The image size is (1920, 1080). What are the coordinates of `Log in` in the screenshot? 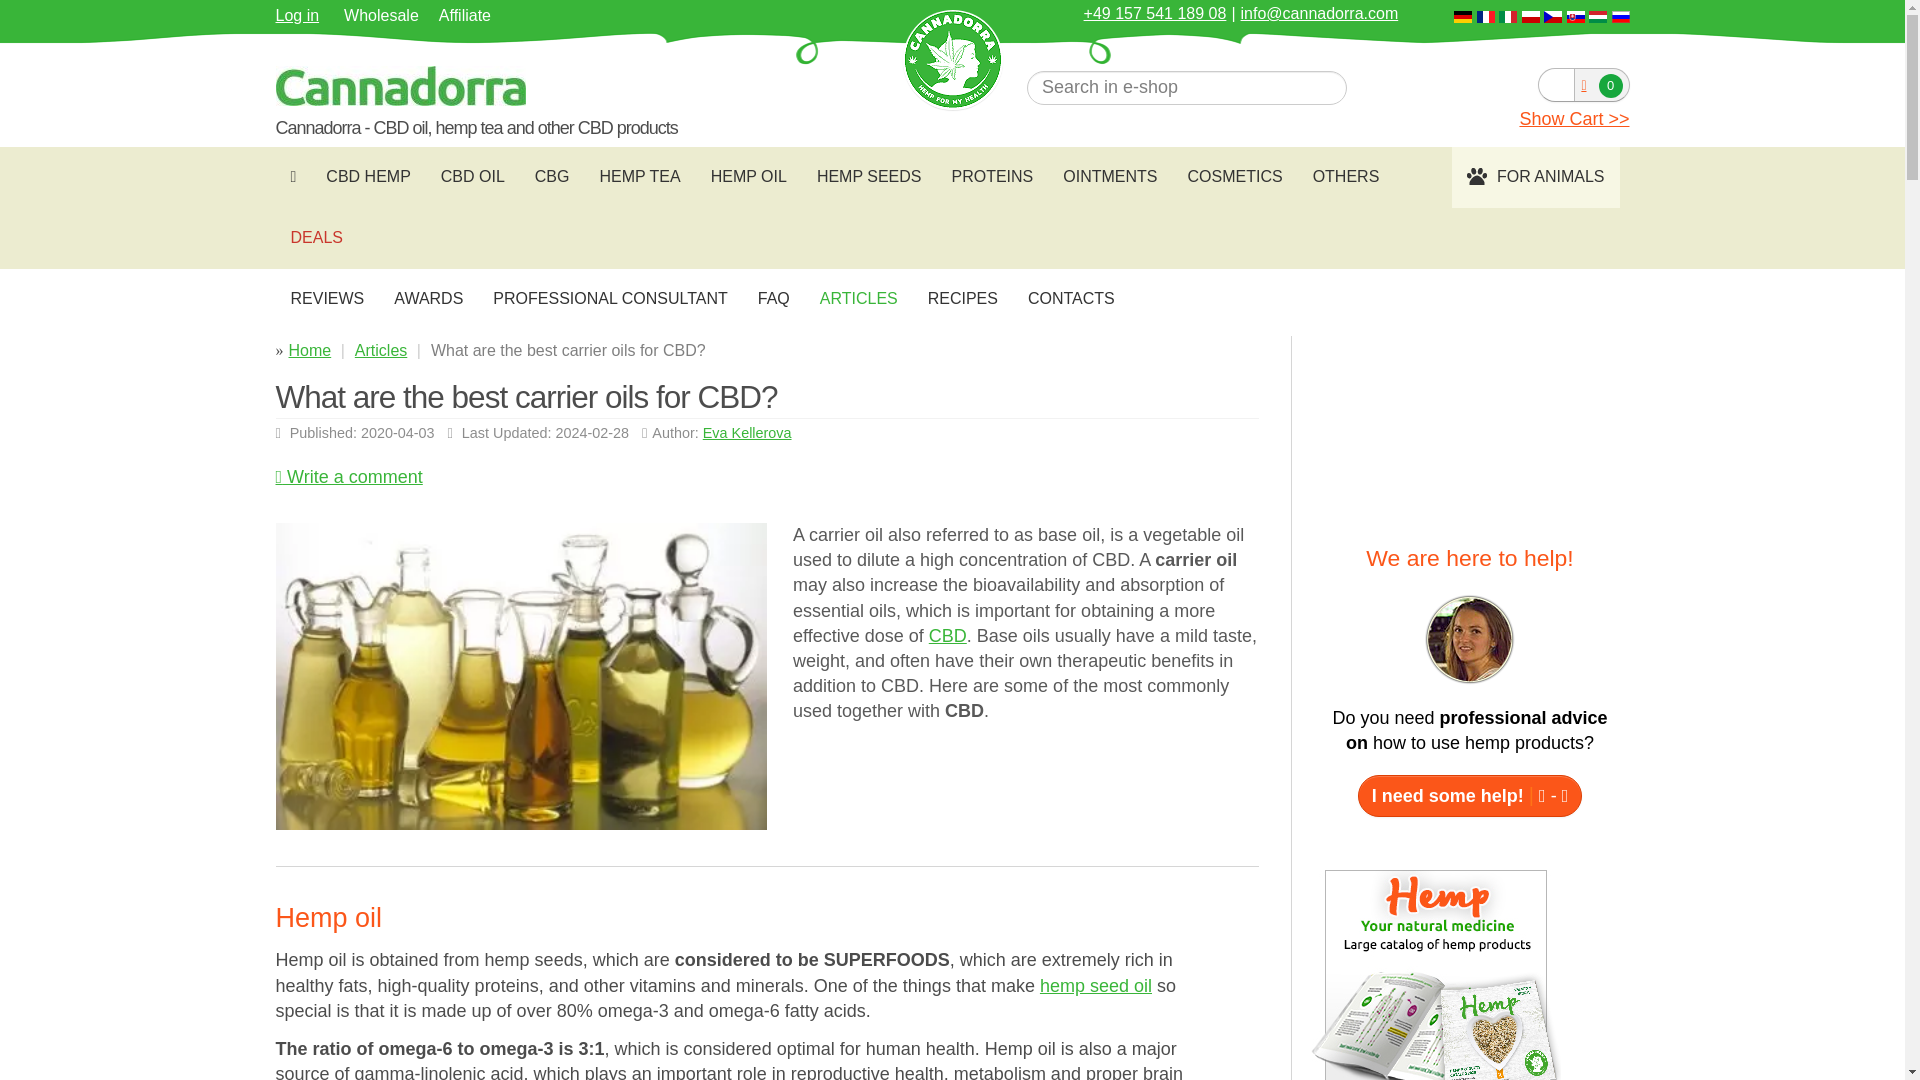 It's located at (298, 14).